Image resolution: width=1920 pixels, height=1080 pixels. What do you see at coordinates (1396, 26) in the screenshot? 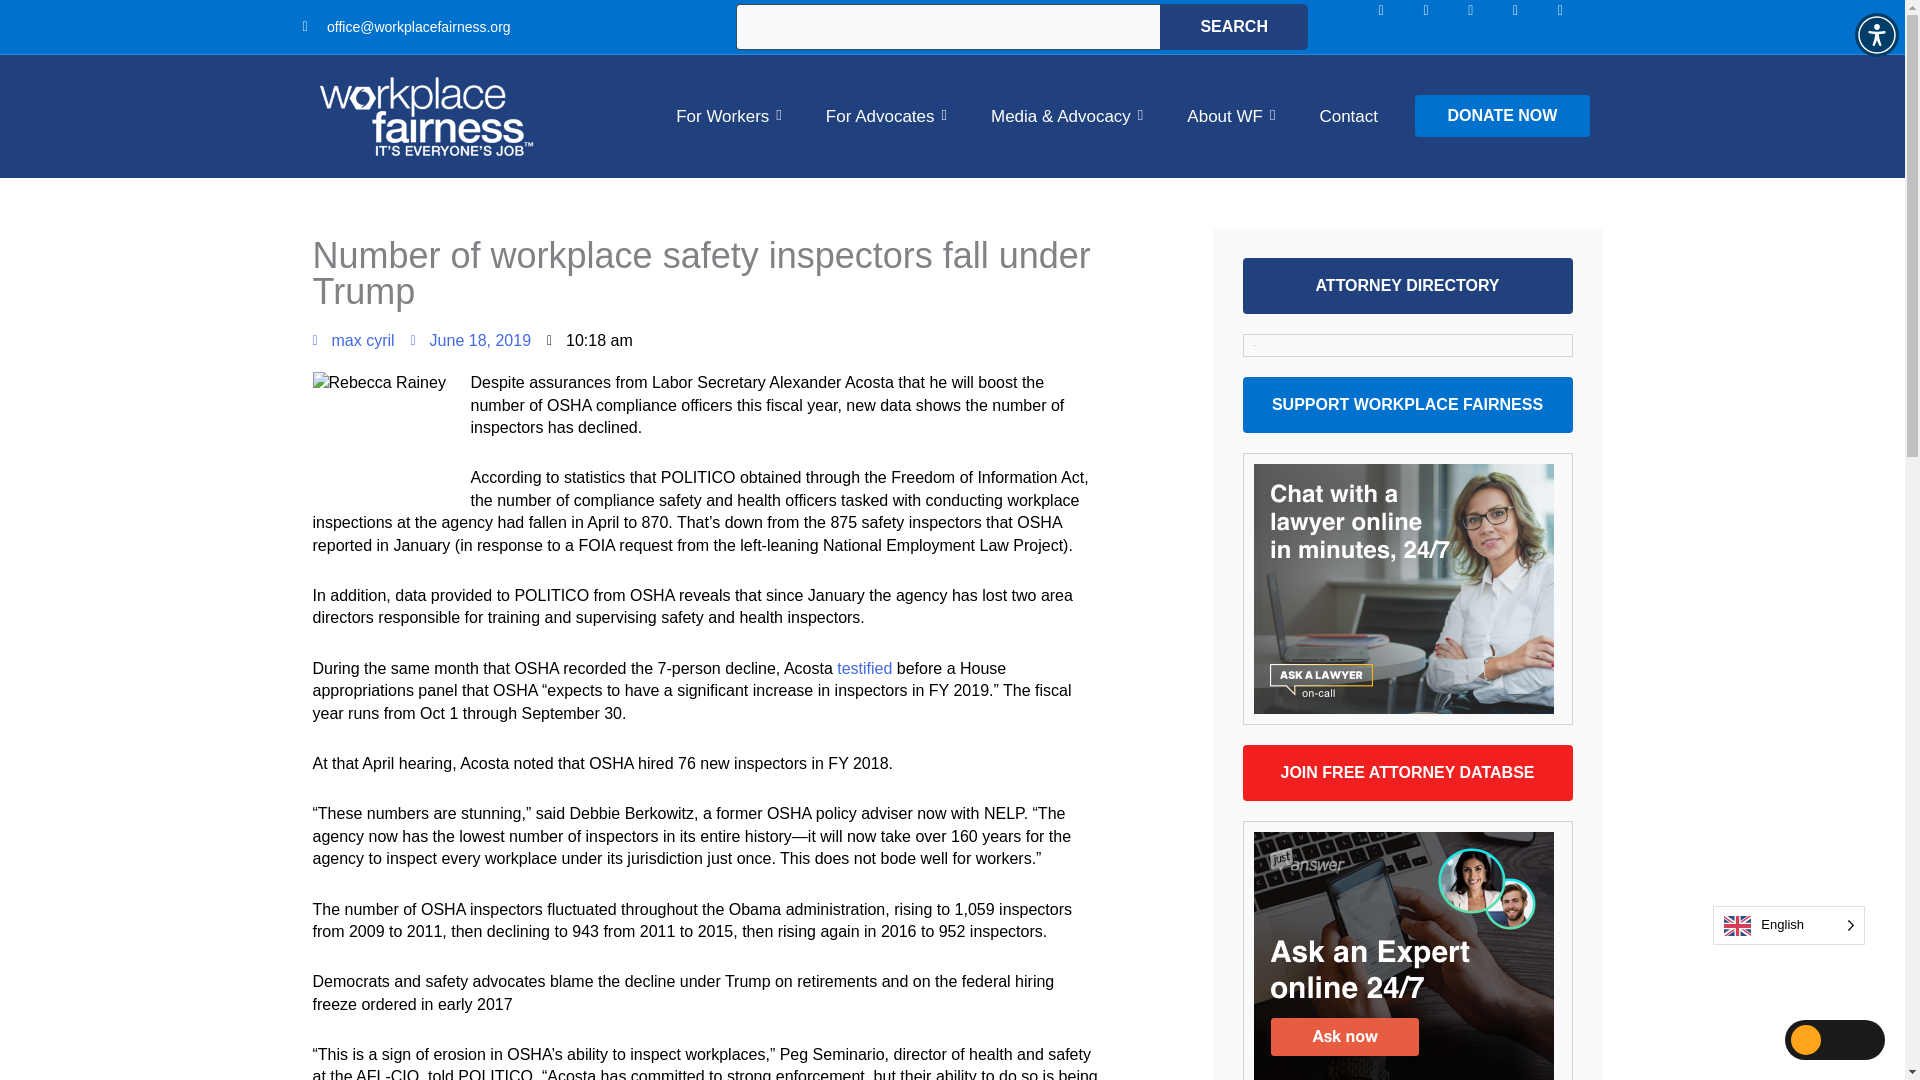
I see `Facebook-f` at bounding box center [1396, 26].